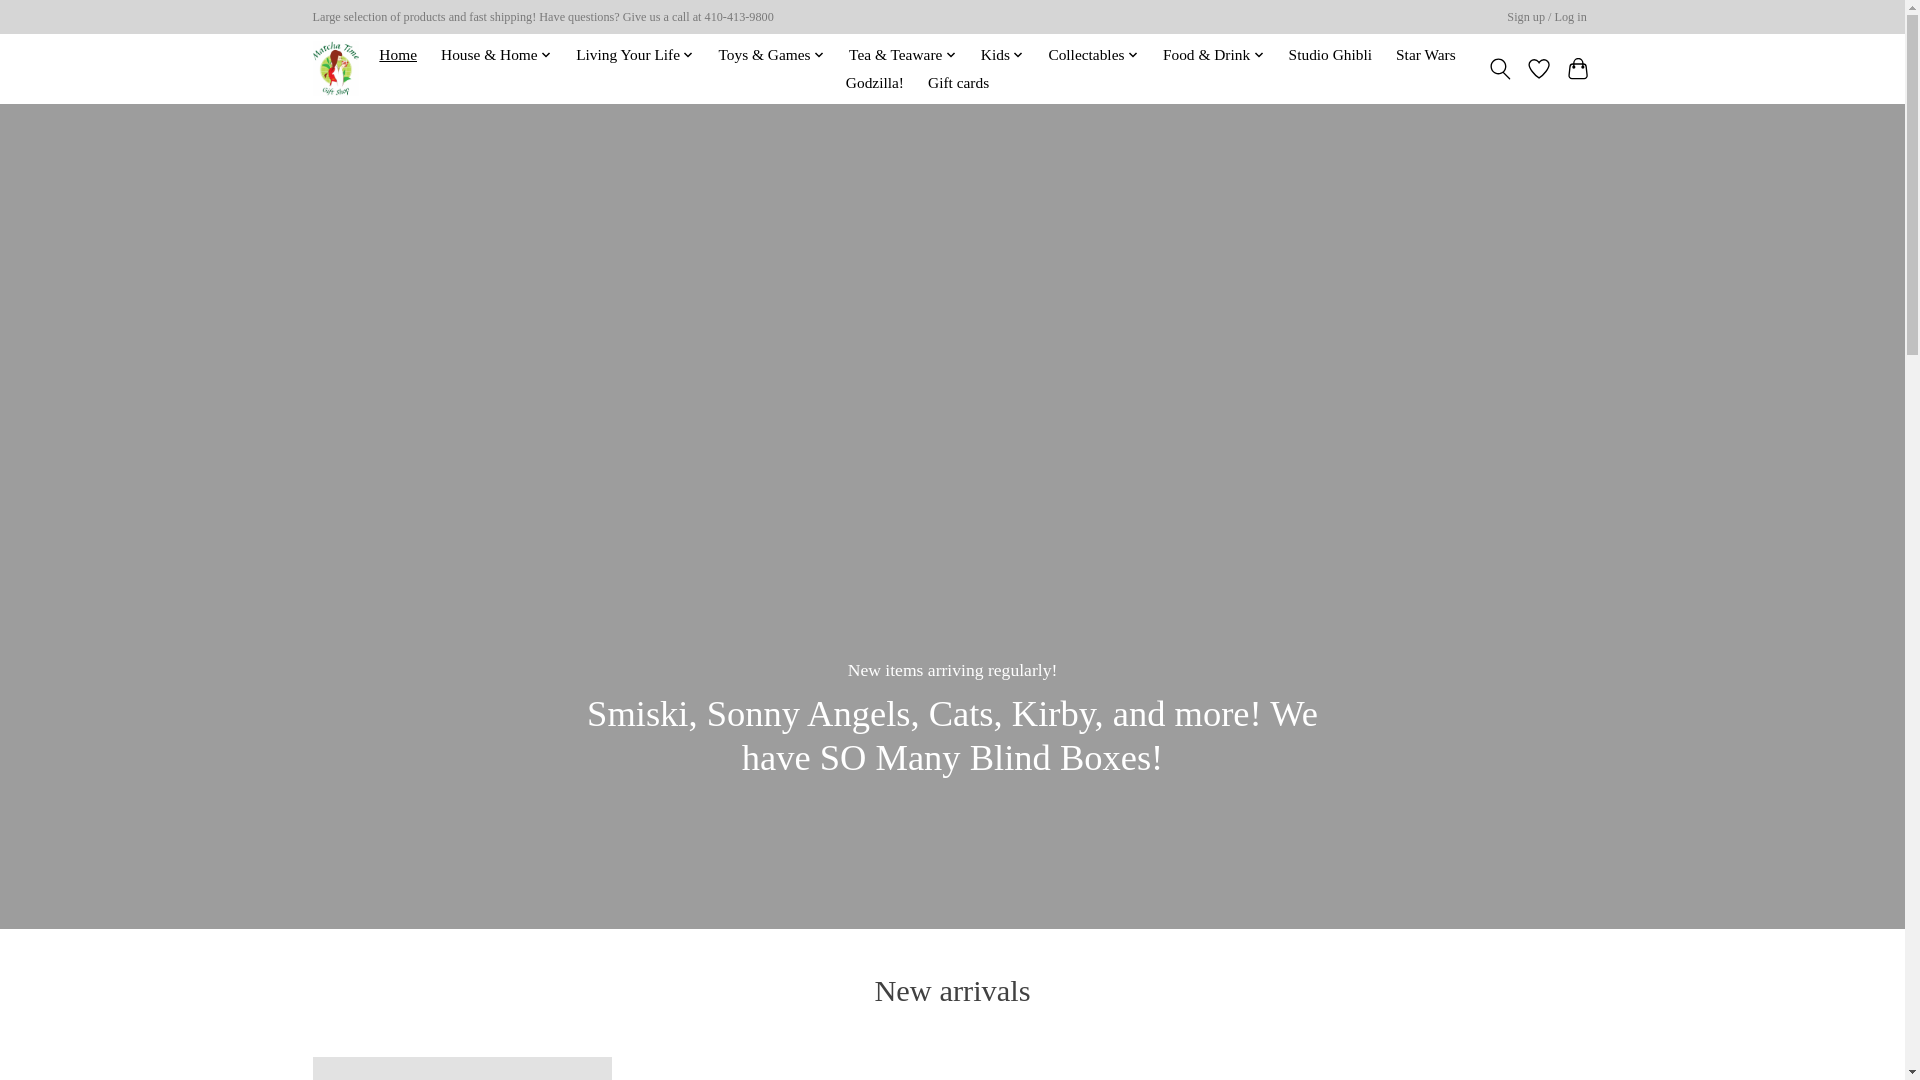 The height and width of the screenshot is (1080, 1920). What do you see at coordinates (1442, 1068) in the screenshot?
I see `Dreams Sonny Angel Sticker Pack - Series 1` at bounding box center [1442, 1068].